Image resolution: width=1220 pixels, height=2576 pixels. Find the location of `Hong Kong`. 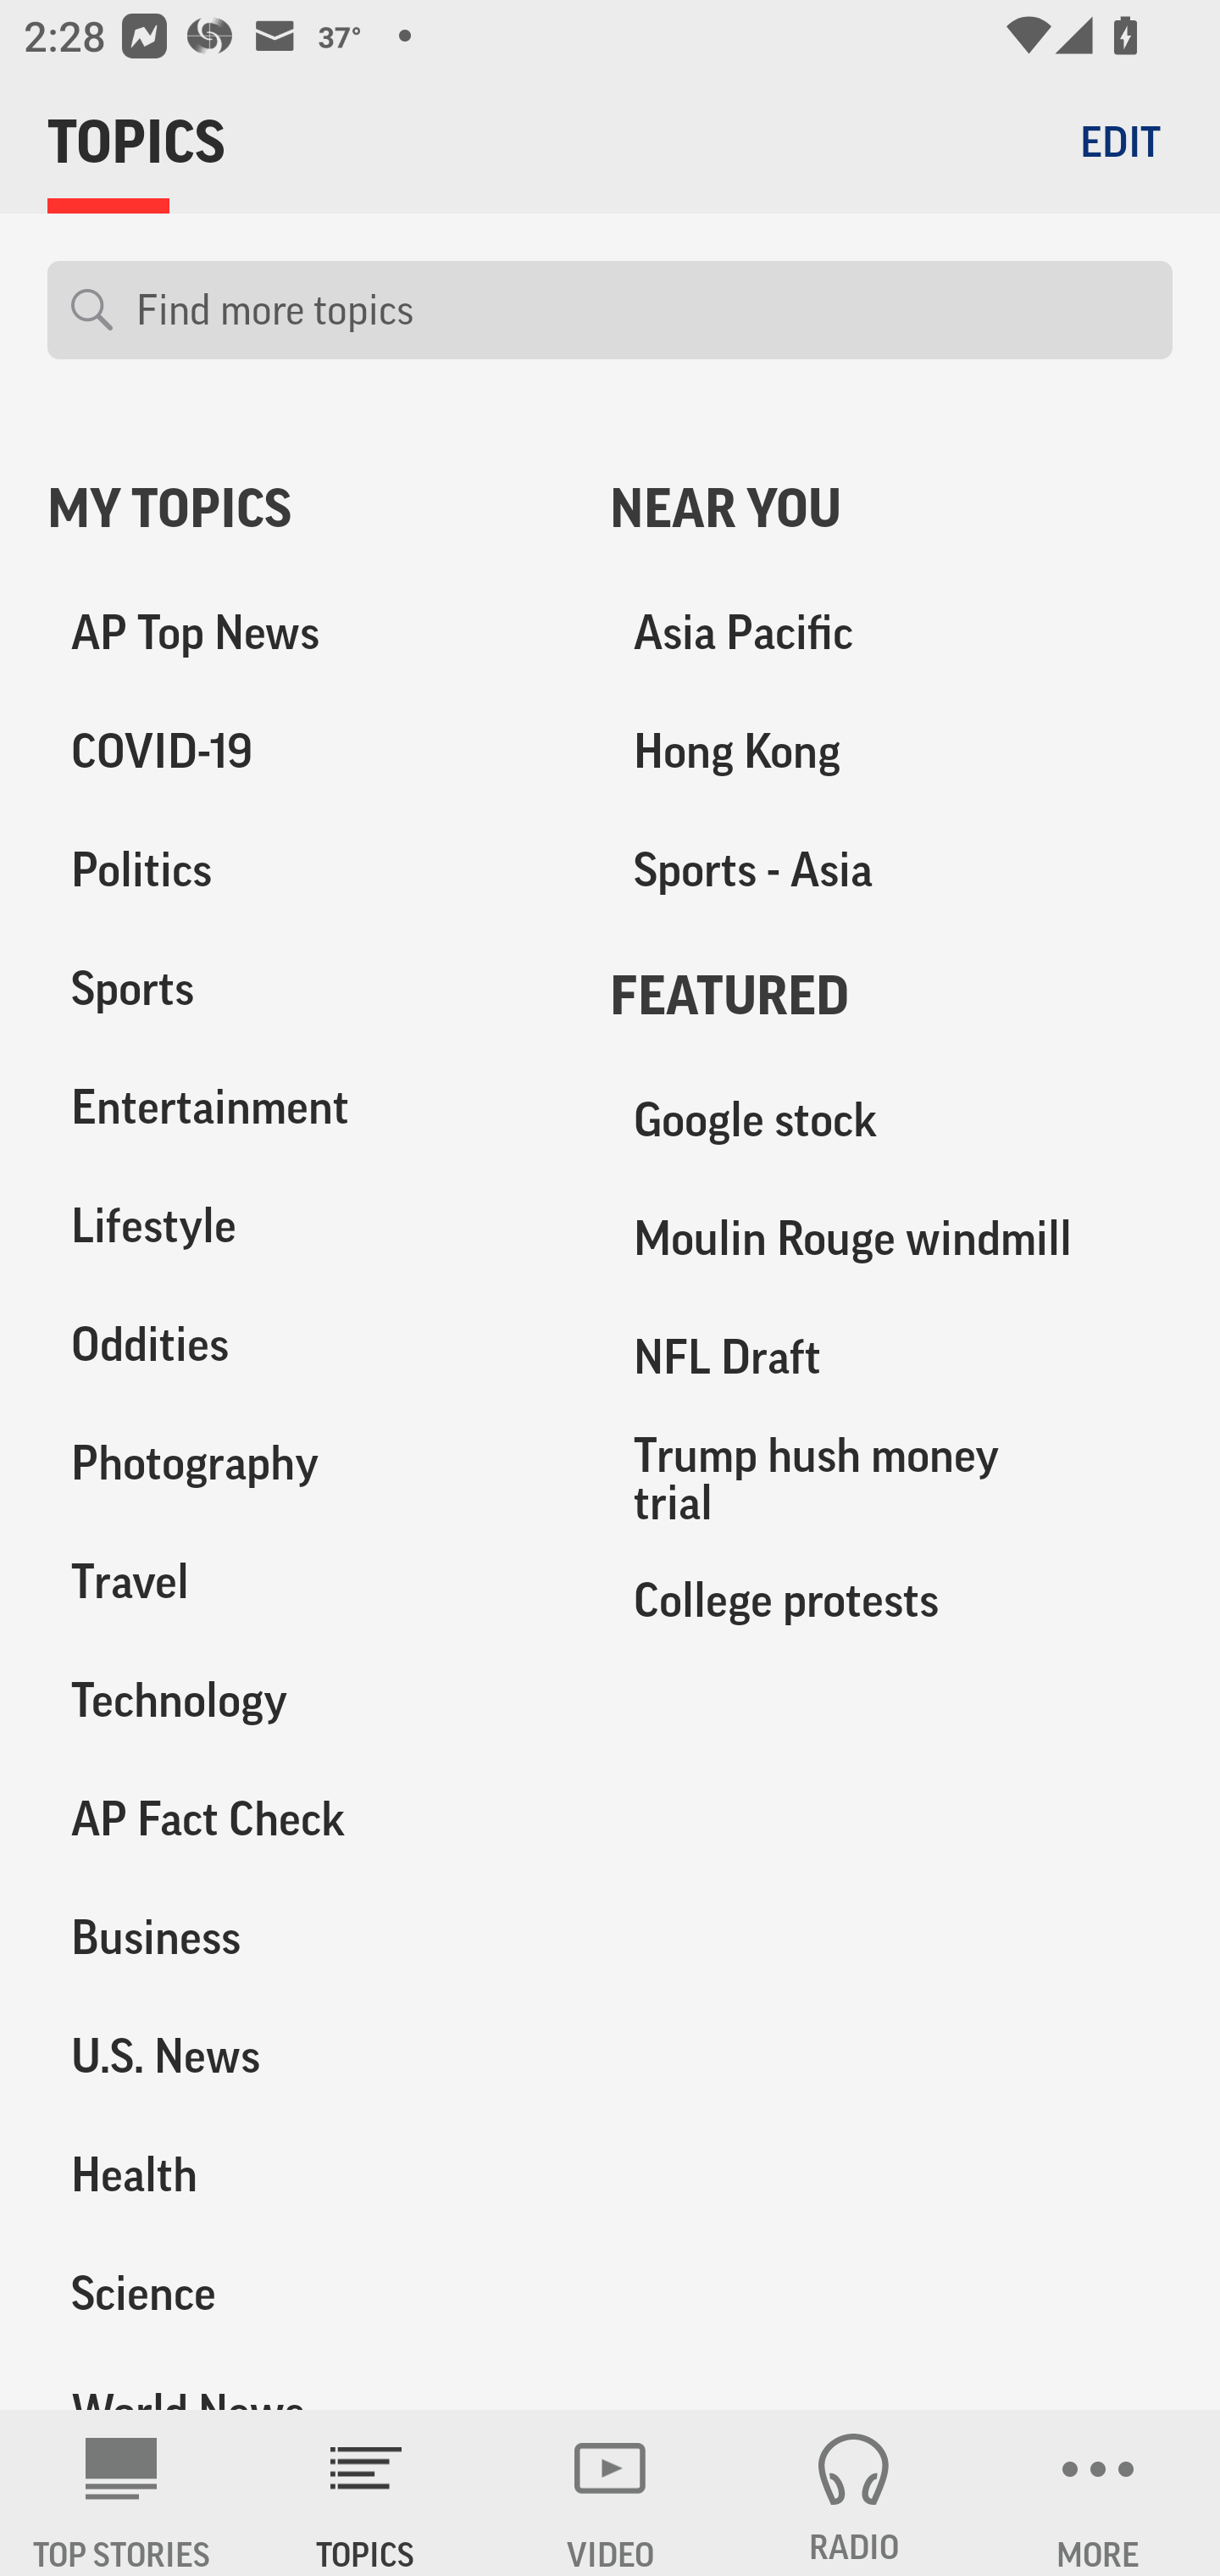

Hong Kong is located at coordinates (891, 752).